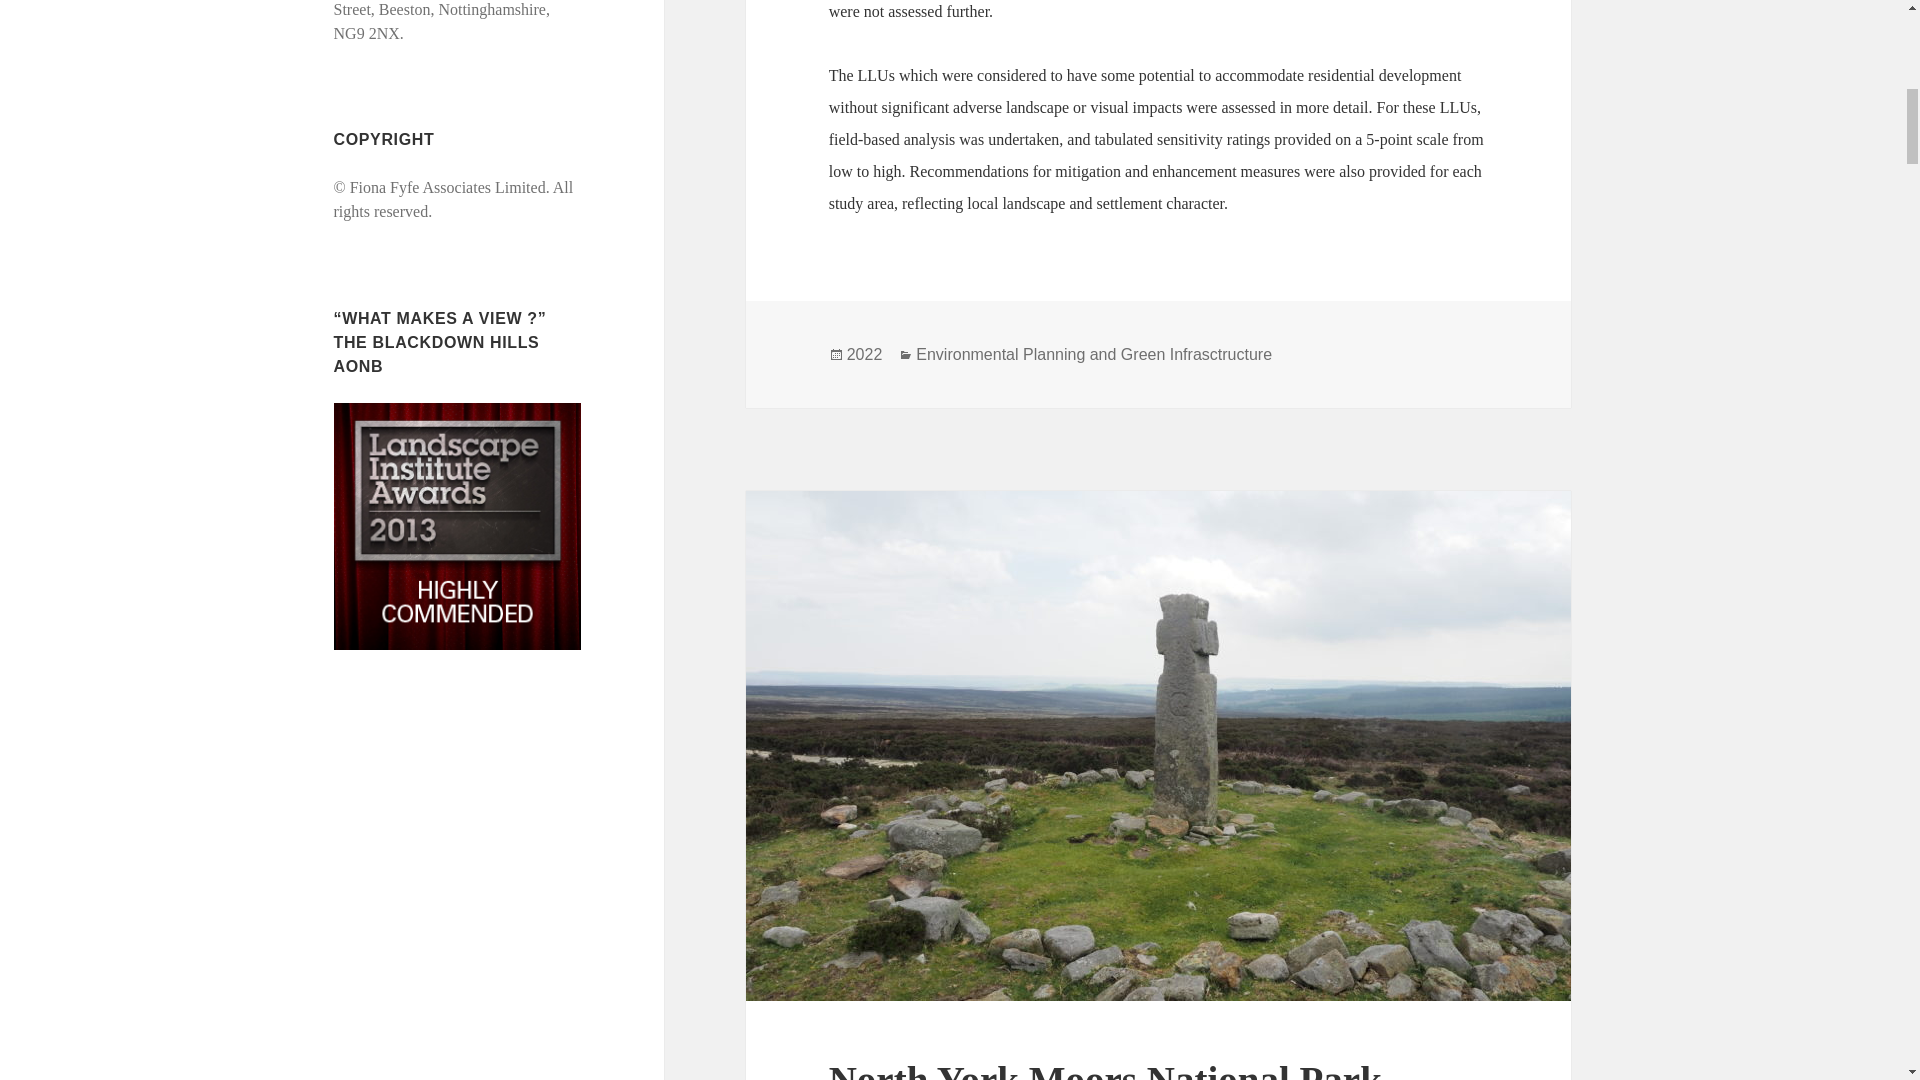 This screenshot has width=1920, height=1080. Describe the element at coordinates (1093, 354) in the screenshot. I see `Environmental Planning and Green Infrasctructure` at that location.